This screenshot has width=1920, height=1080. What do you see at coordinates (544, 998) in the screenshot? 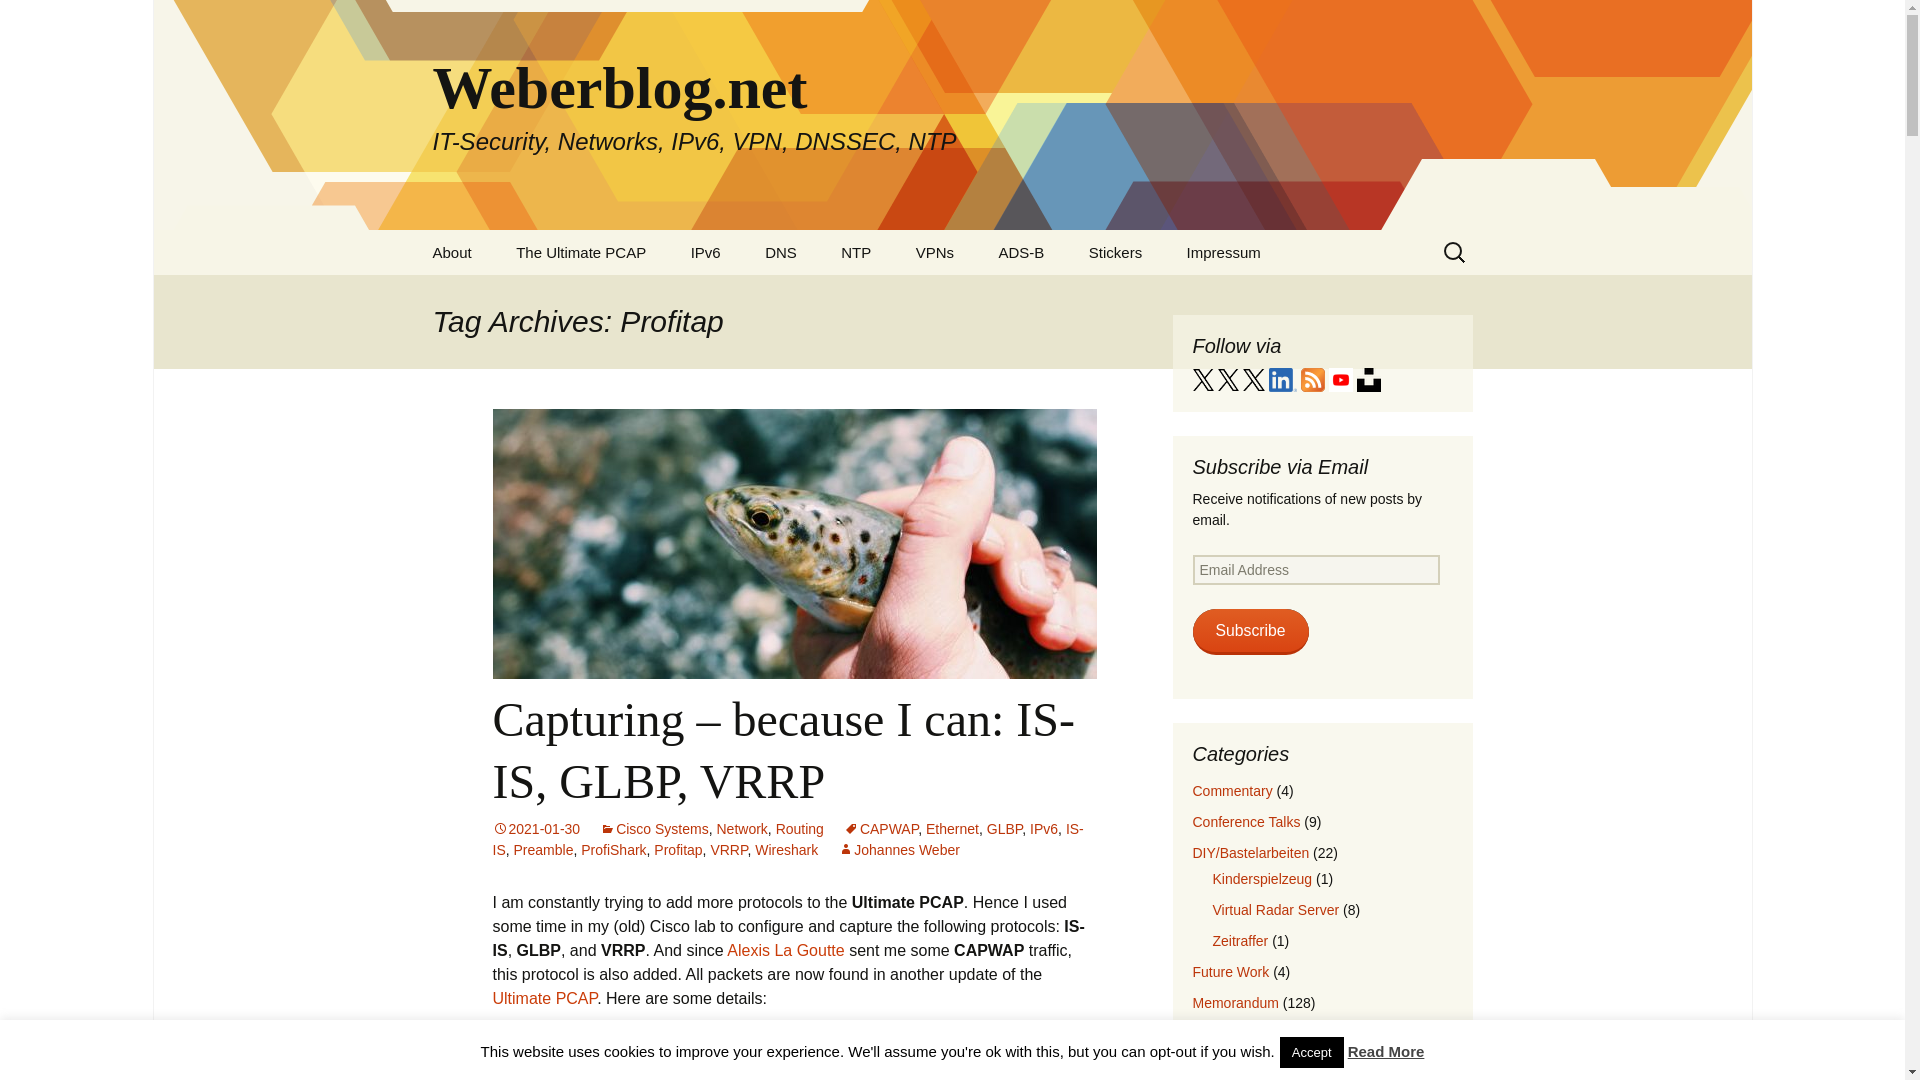
I see `Ultimate PCAP` at bounding box center [544, 998].